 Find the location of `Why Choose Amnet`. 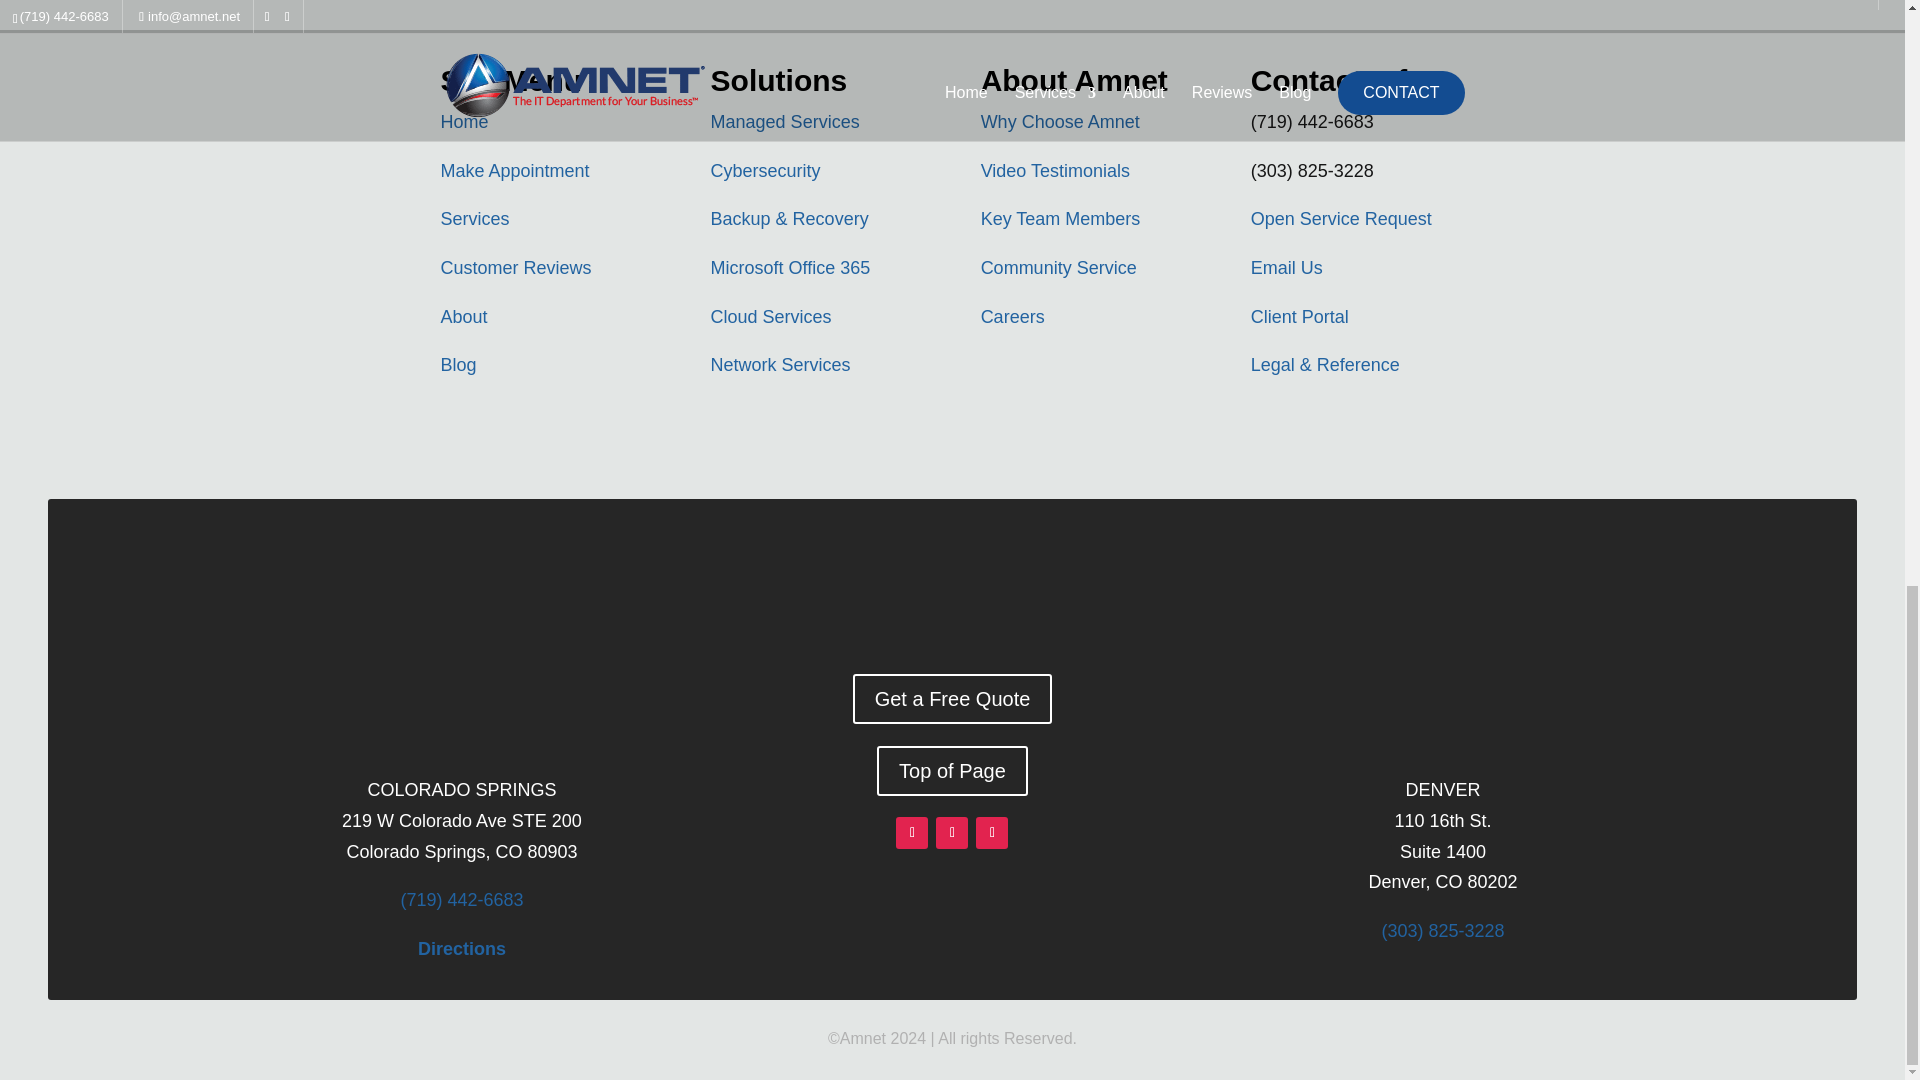

Why Choose Amnet is located at coordinates (1060, 122).